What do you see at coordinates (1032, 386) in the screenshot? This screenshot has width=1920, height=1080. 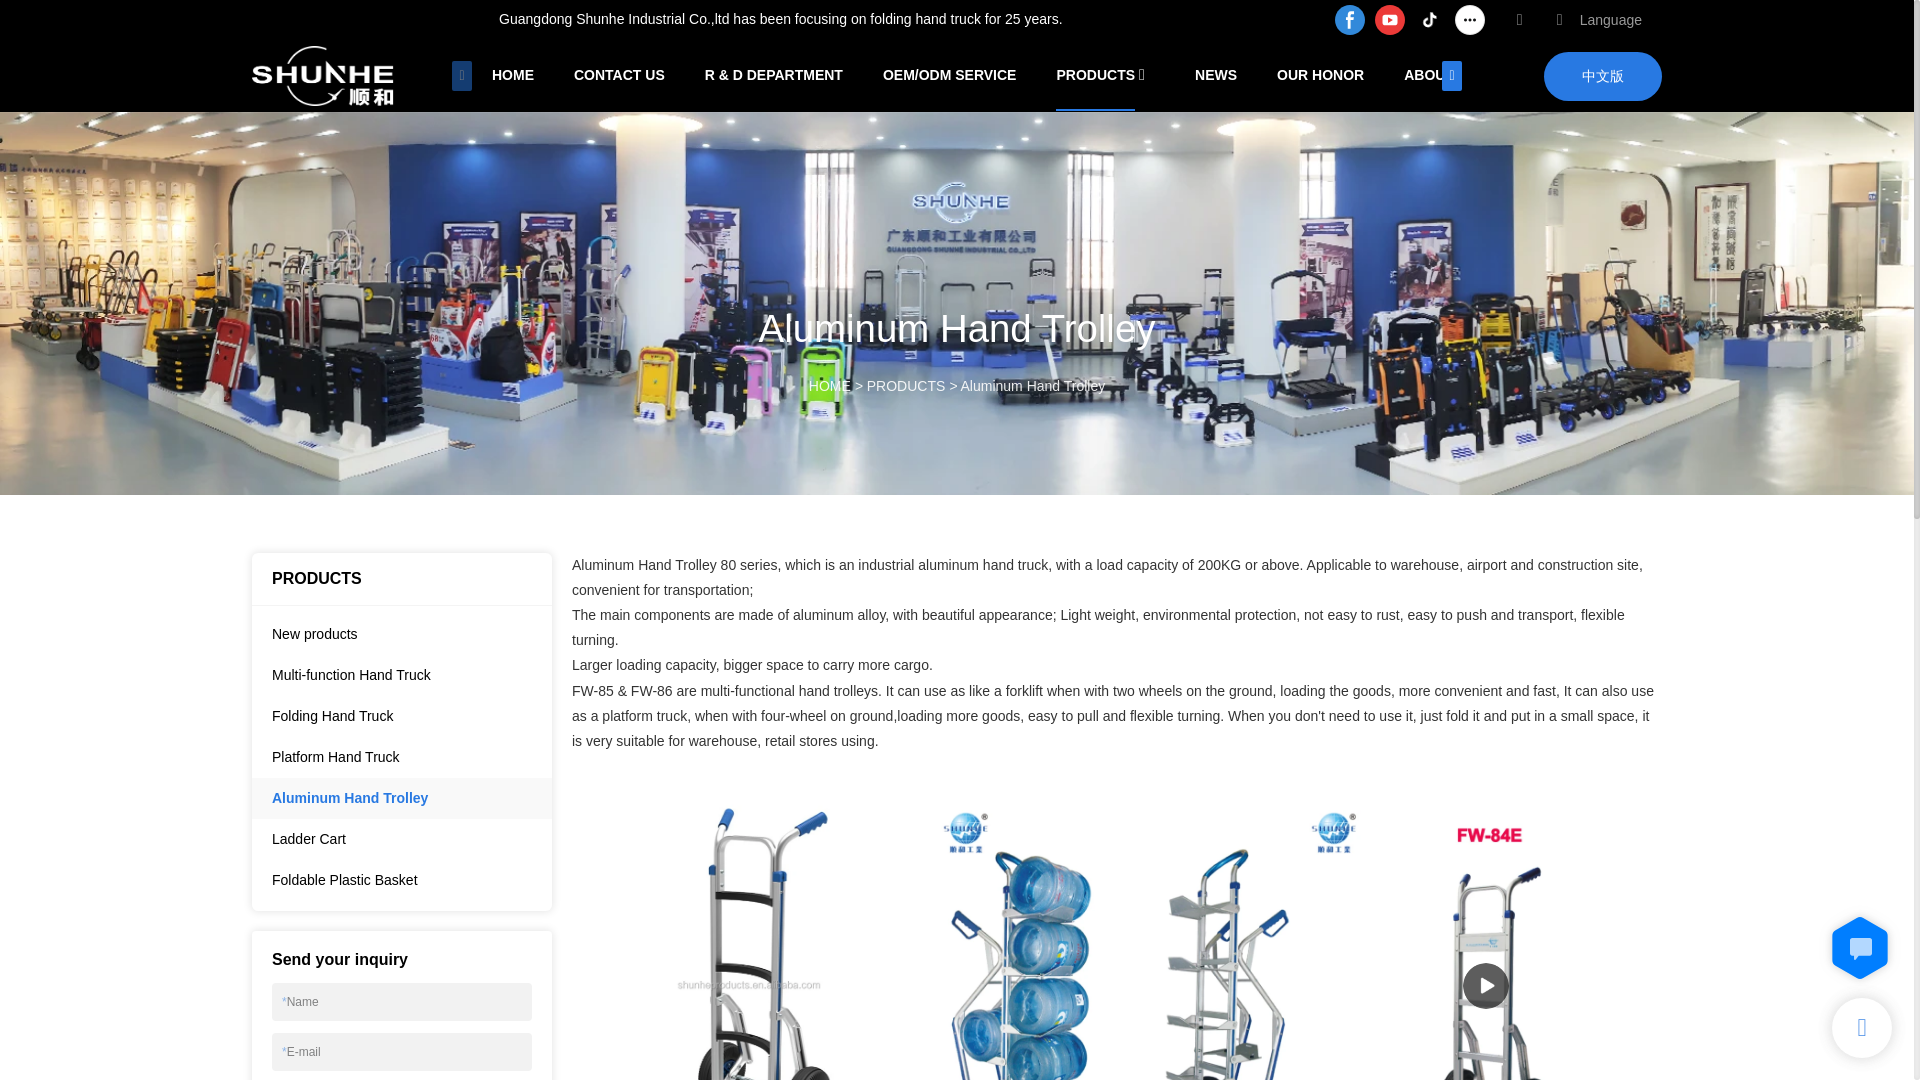 I see `Aluminum Hand Trolley` at bounding box center [1032, 386].